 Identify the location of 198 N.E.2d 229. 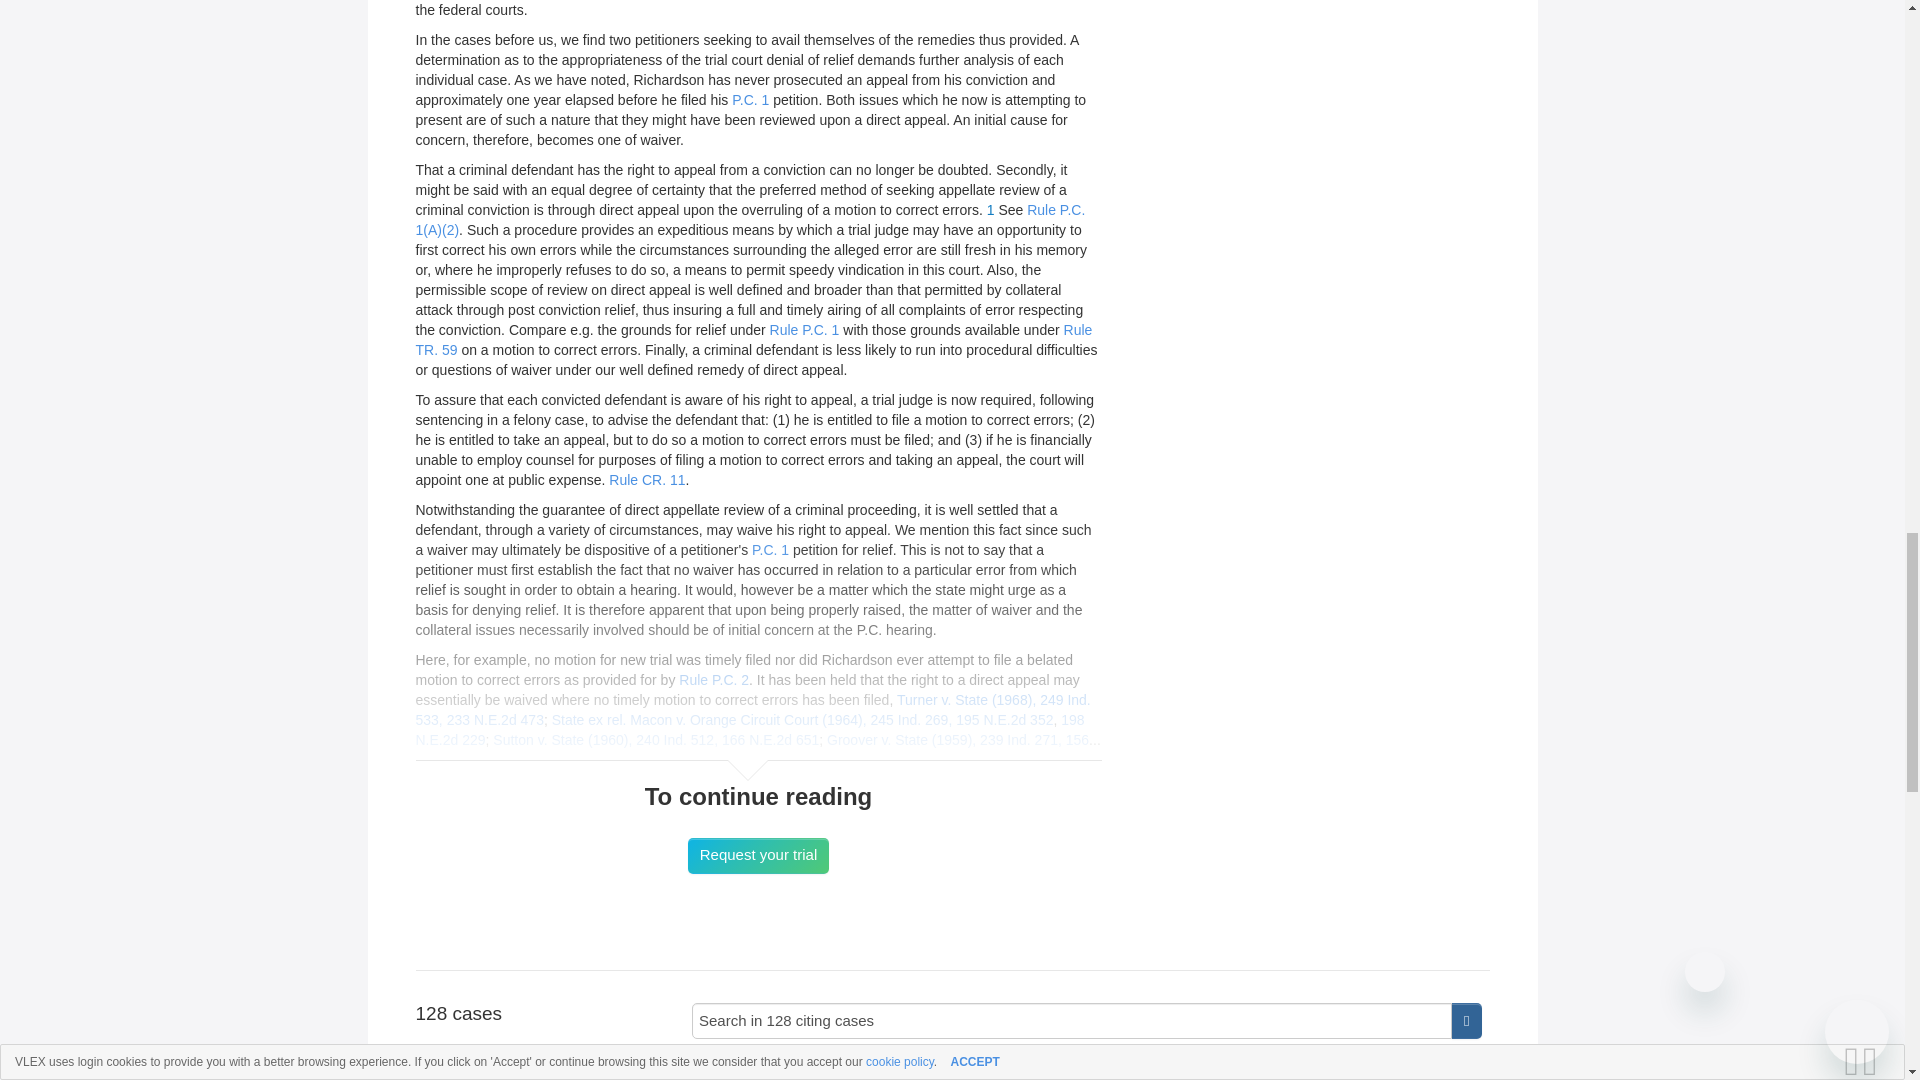
(750, 730).